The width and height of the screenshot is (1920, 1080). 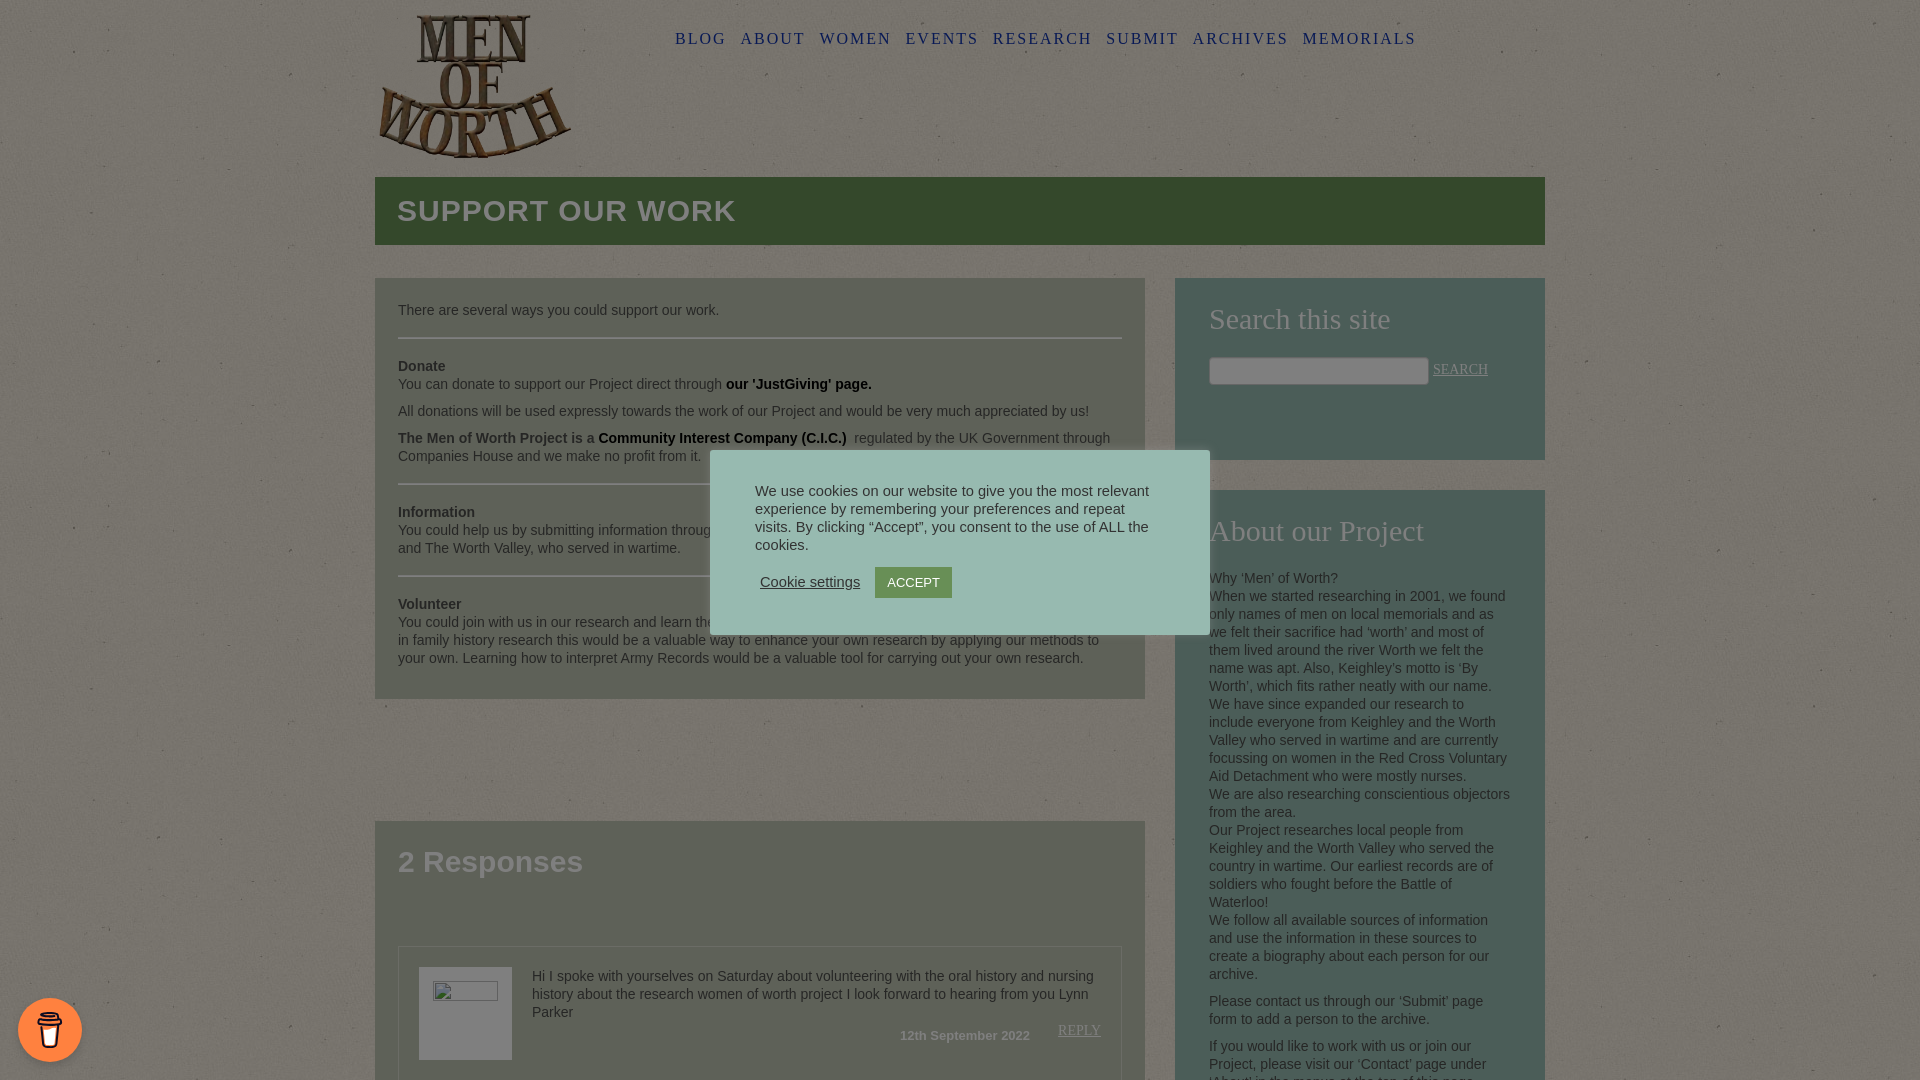 I want to click on WOMEN, so click(x=854, y=38).